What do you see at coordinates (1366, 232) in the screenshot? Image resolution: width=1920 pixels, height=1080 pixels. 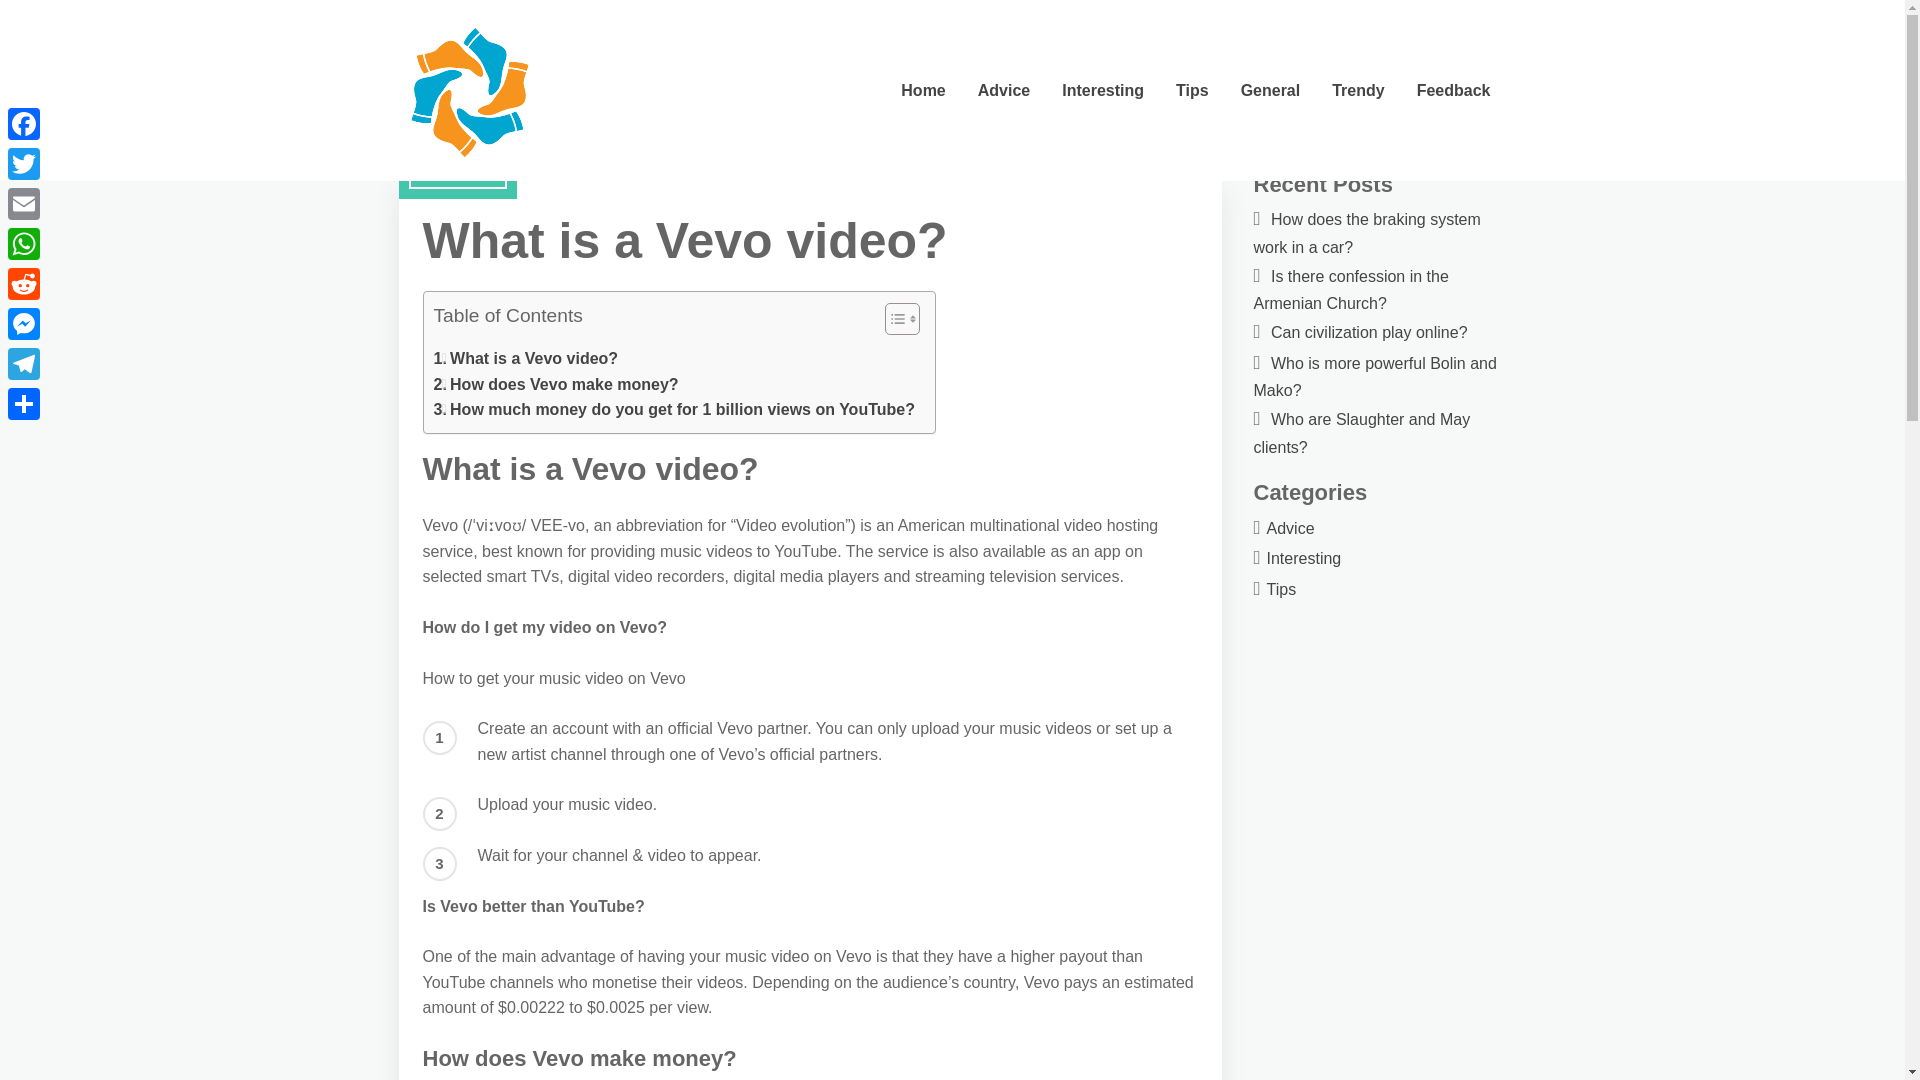 I see `How does the braking system work in a car?` at bounding box center [1366, 232].